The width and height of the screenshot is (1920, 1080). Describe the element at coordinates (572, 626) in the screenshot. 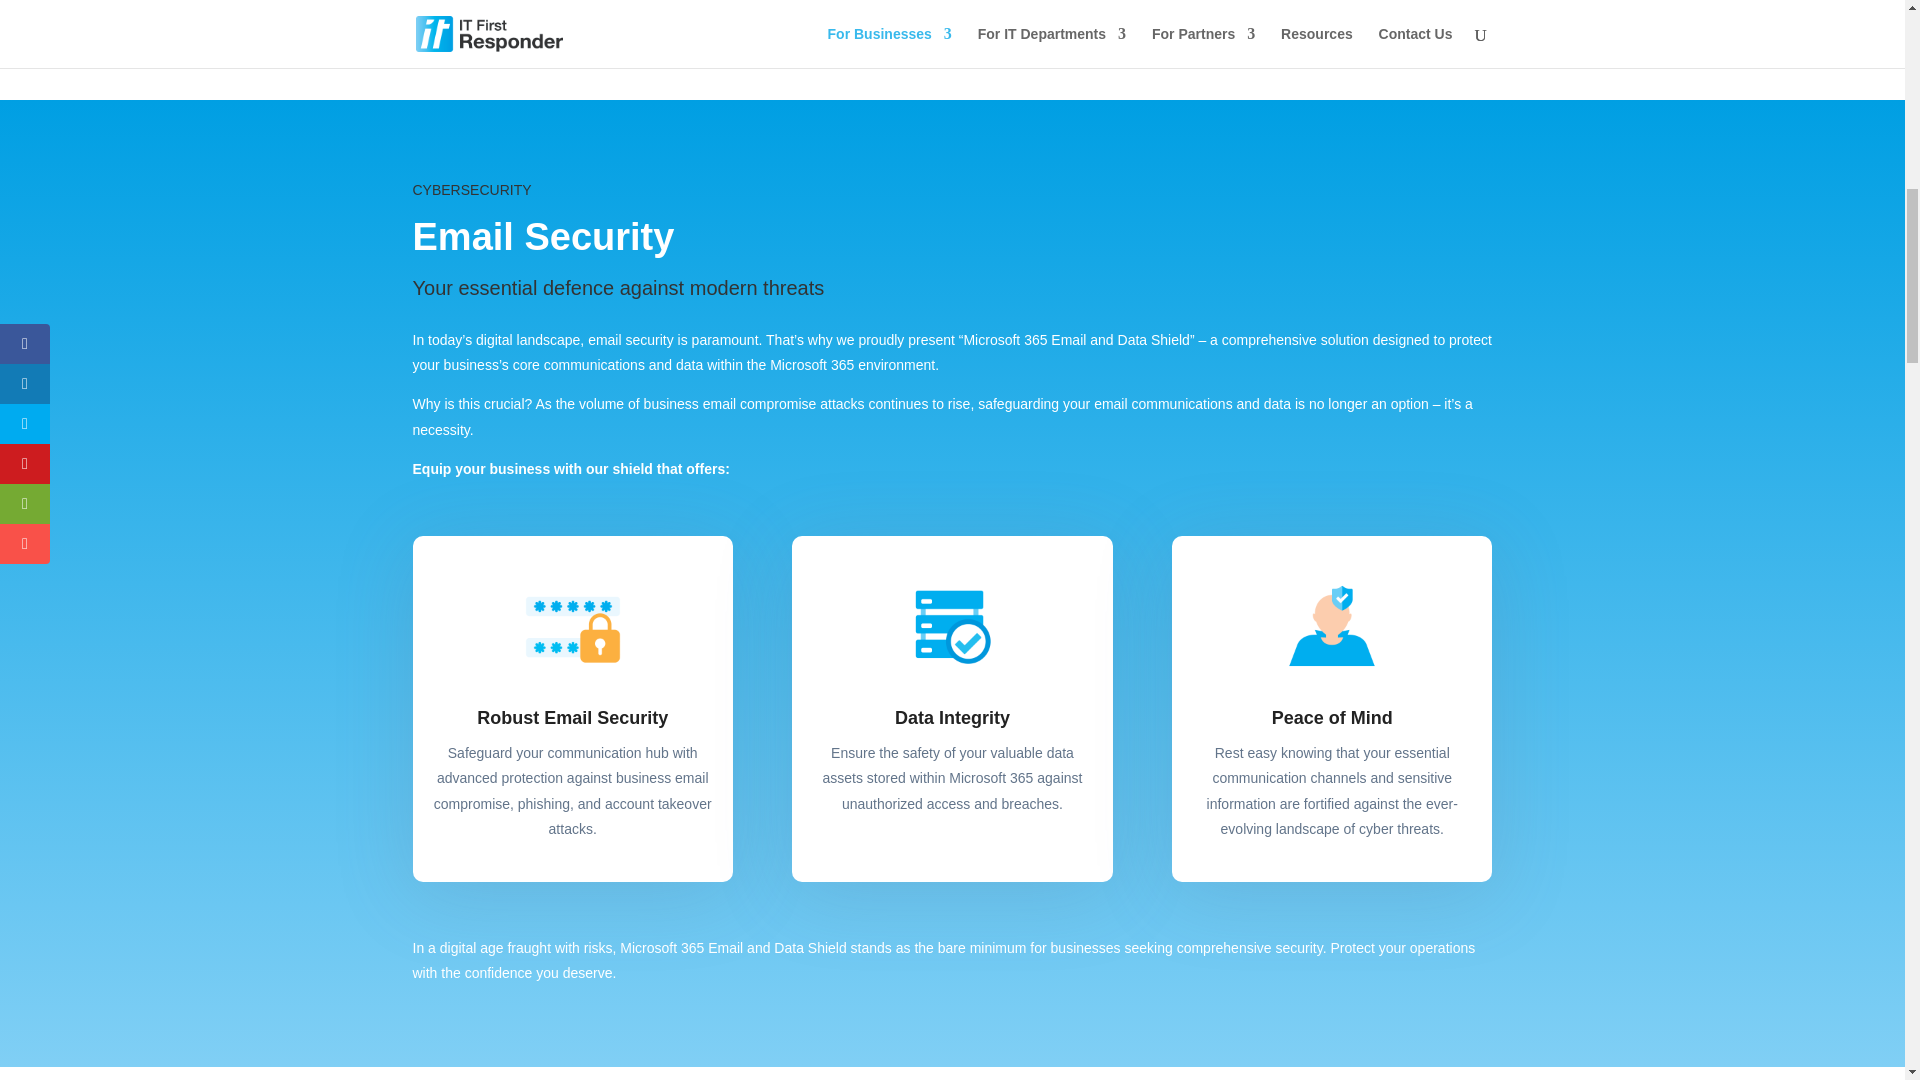

I see `Cyber Security 1` at that location.